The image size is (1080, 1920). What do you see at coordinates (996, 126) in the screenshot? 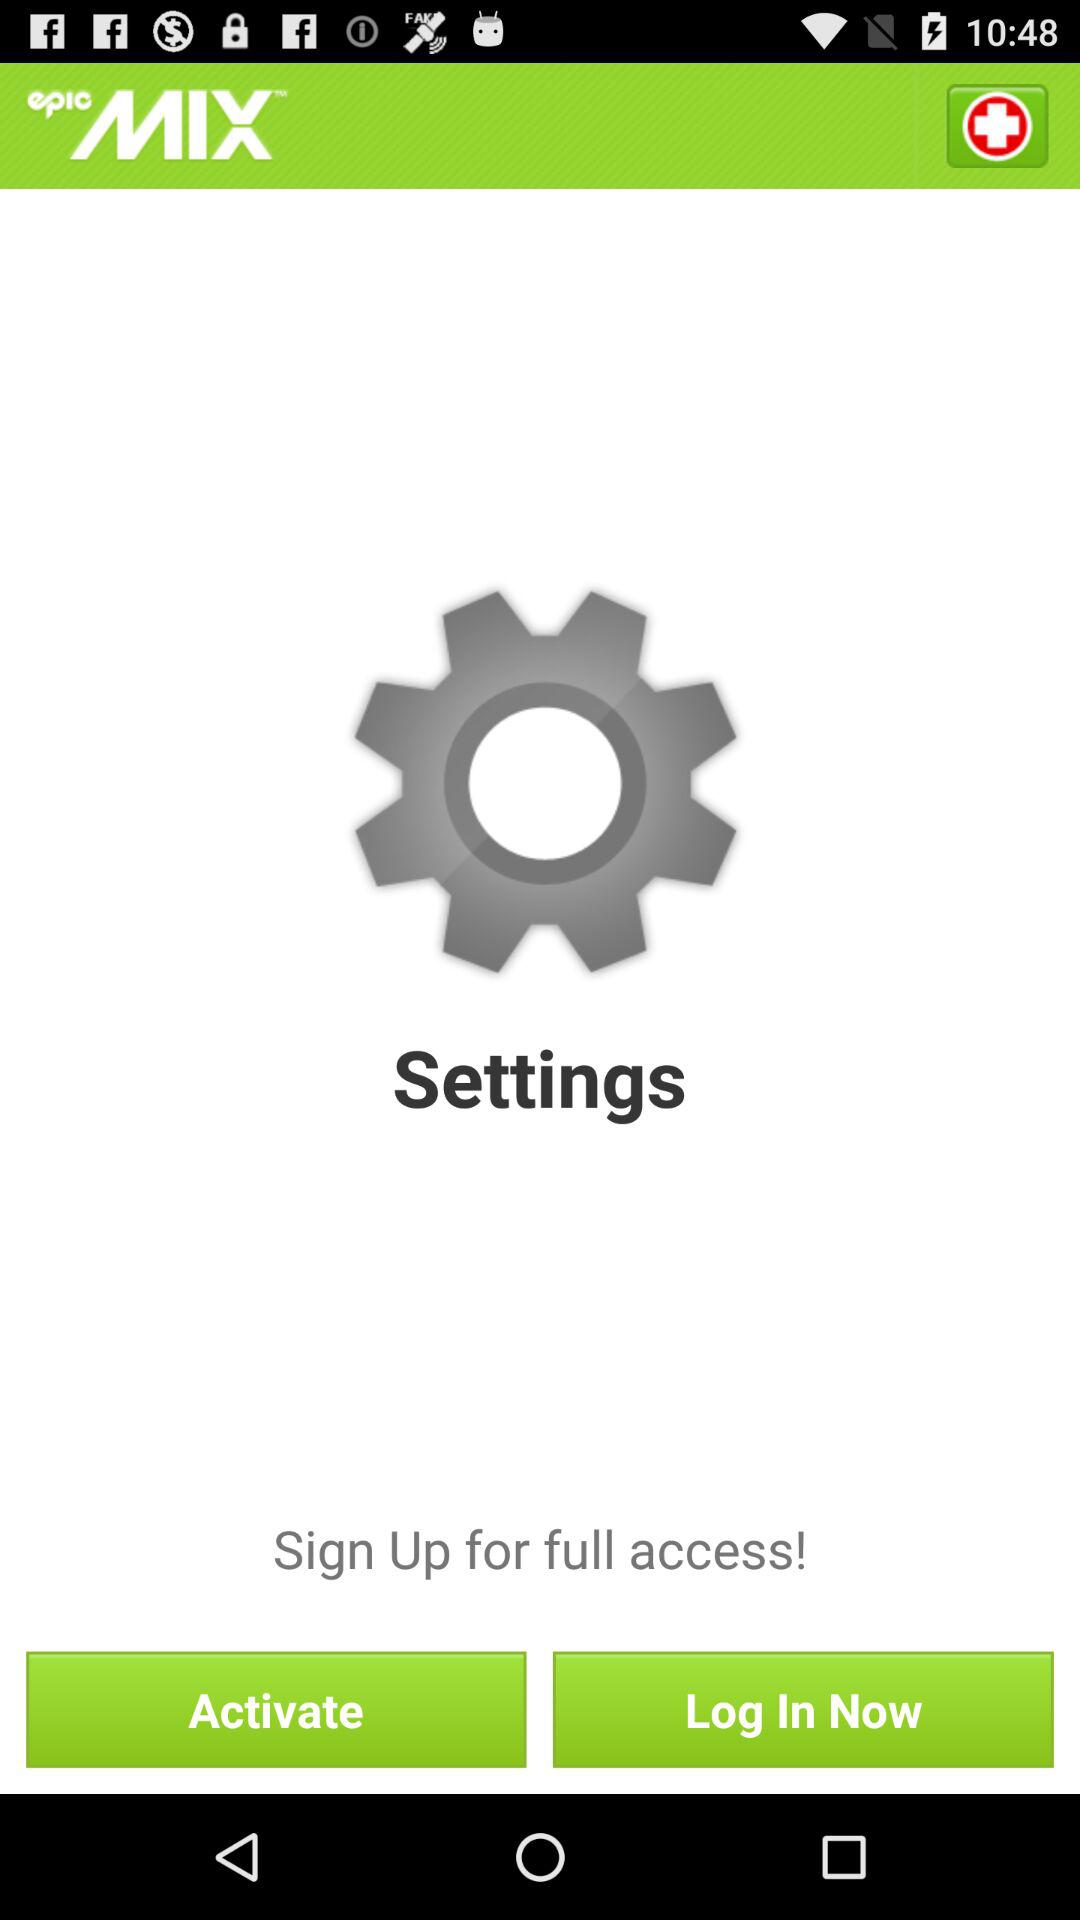
I see `turn on the icon above the sign up for icon` at bounding box center [996, 126].